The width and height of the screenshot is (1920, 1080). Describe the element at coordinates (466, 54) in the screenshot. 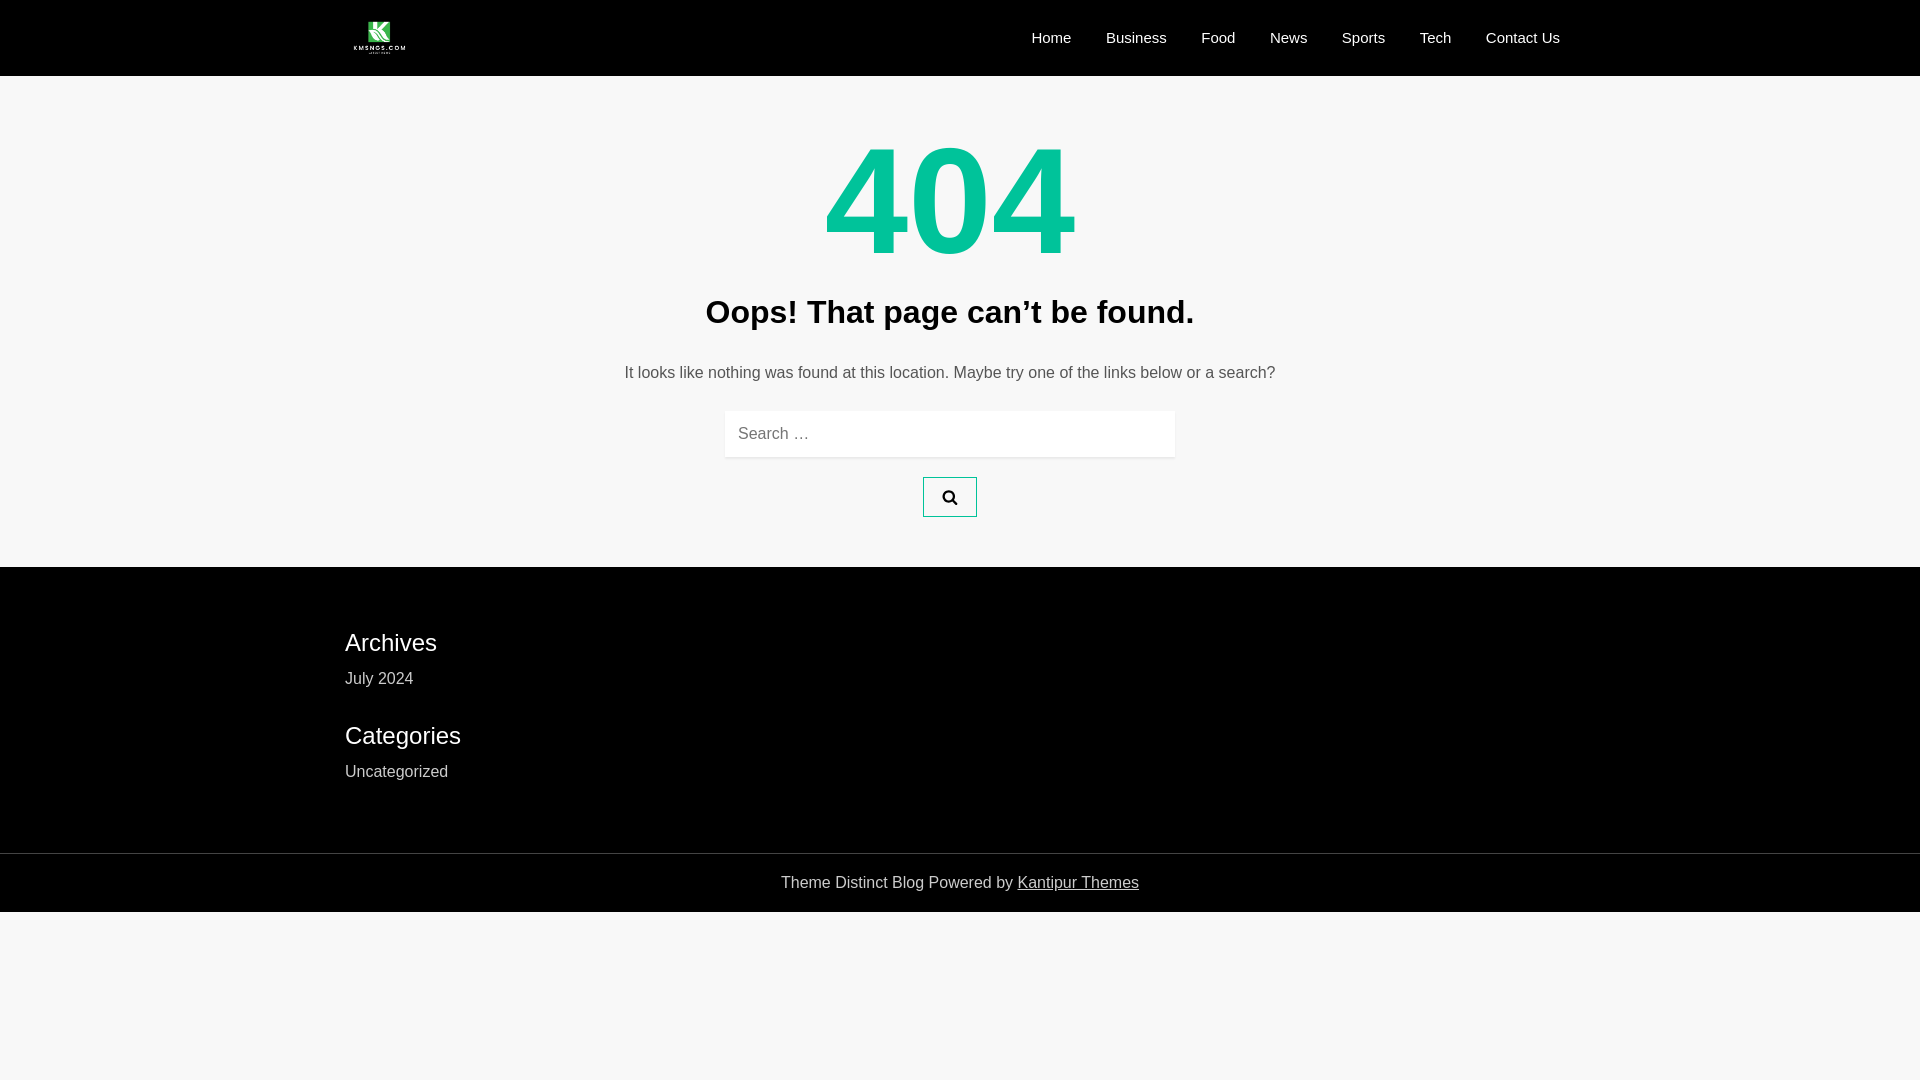

I see `kmsngs` at that location.